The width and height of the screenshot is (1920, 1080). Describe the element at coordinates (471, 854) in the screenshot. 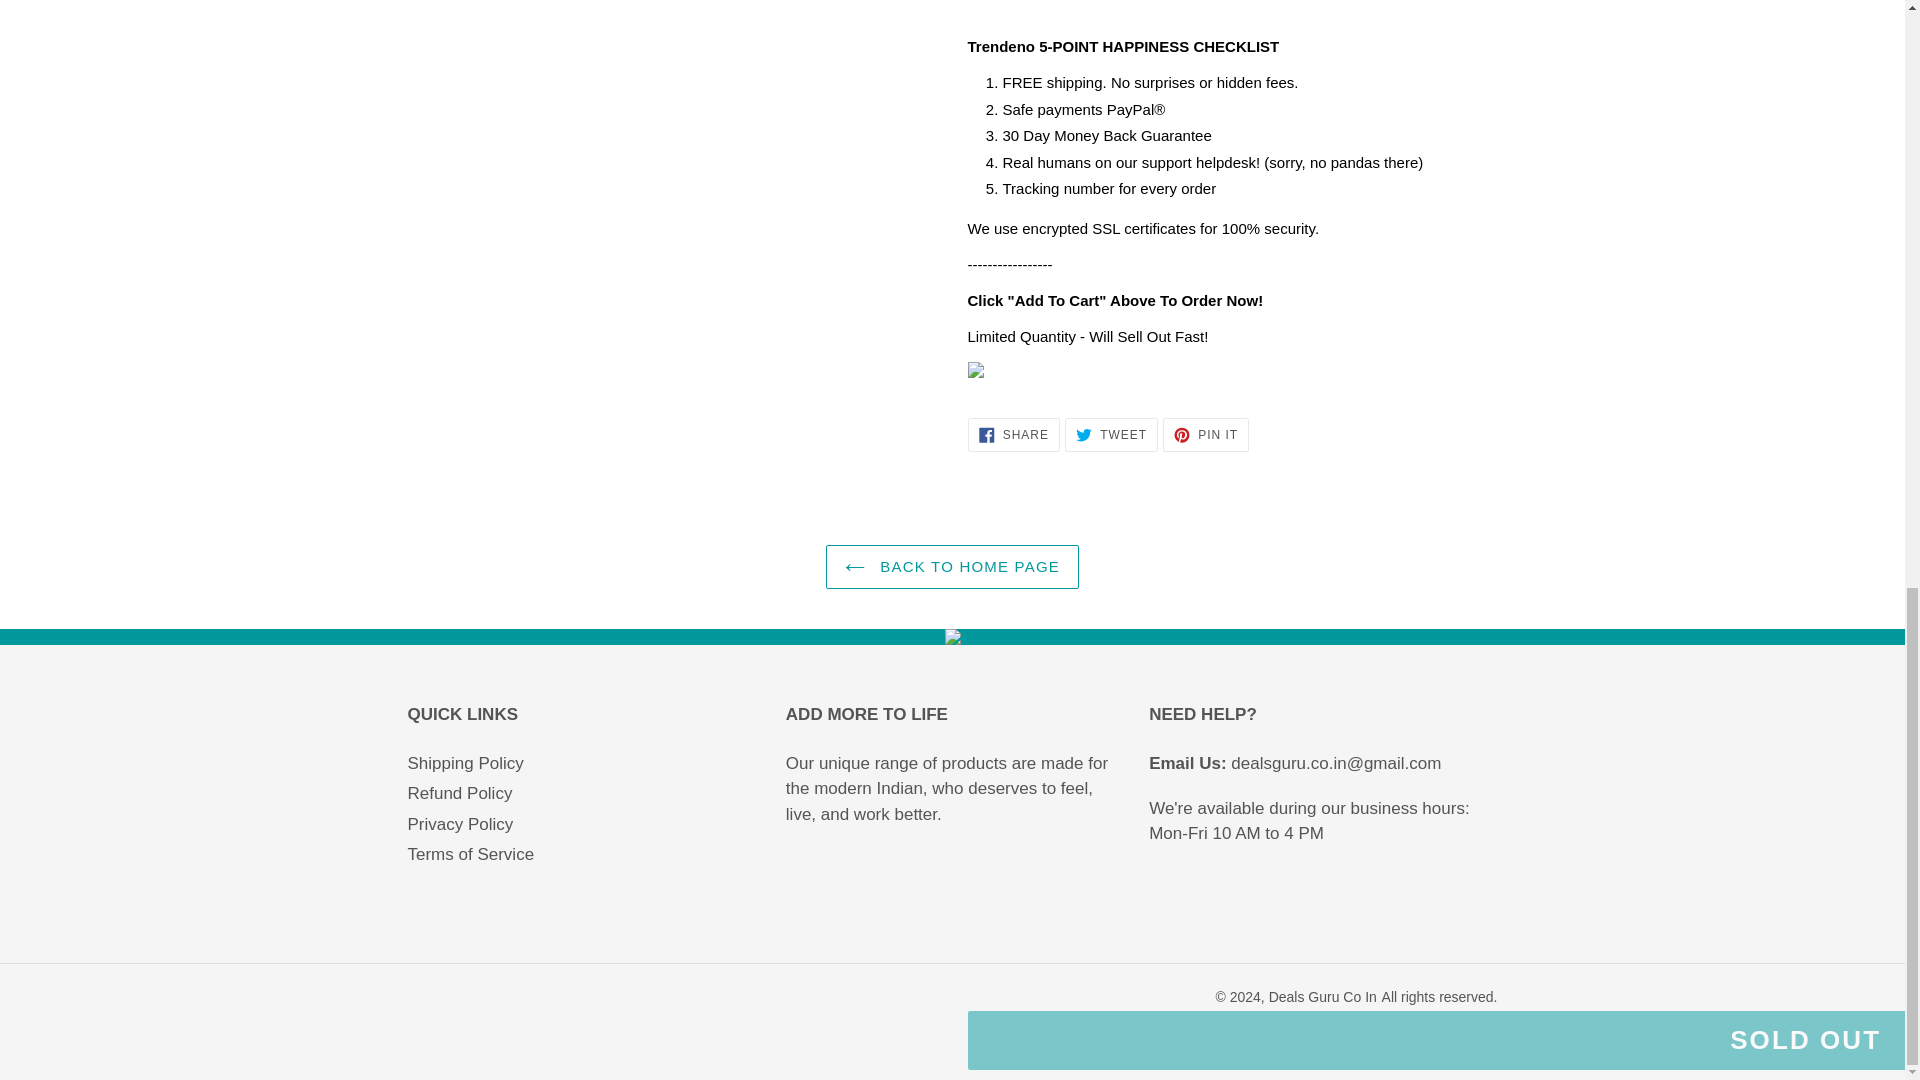

I see `Privacy Policy` at that location.